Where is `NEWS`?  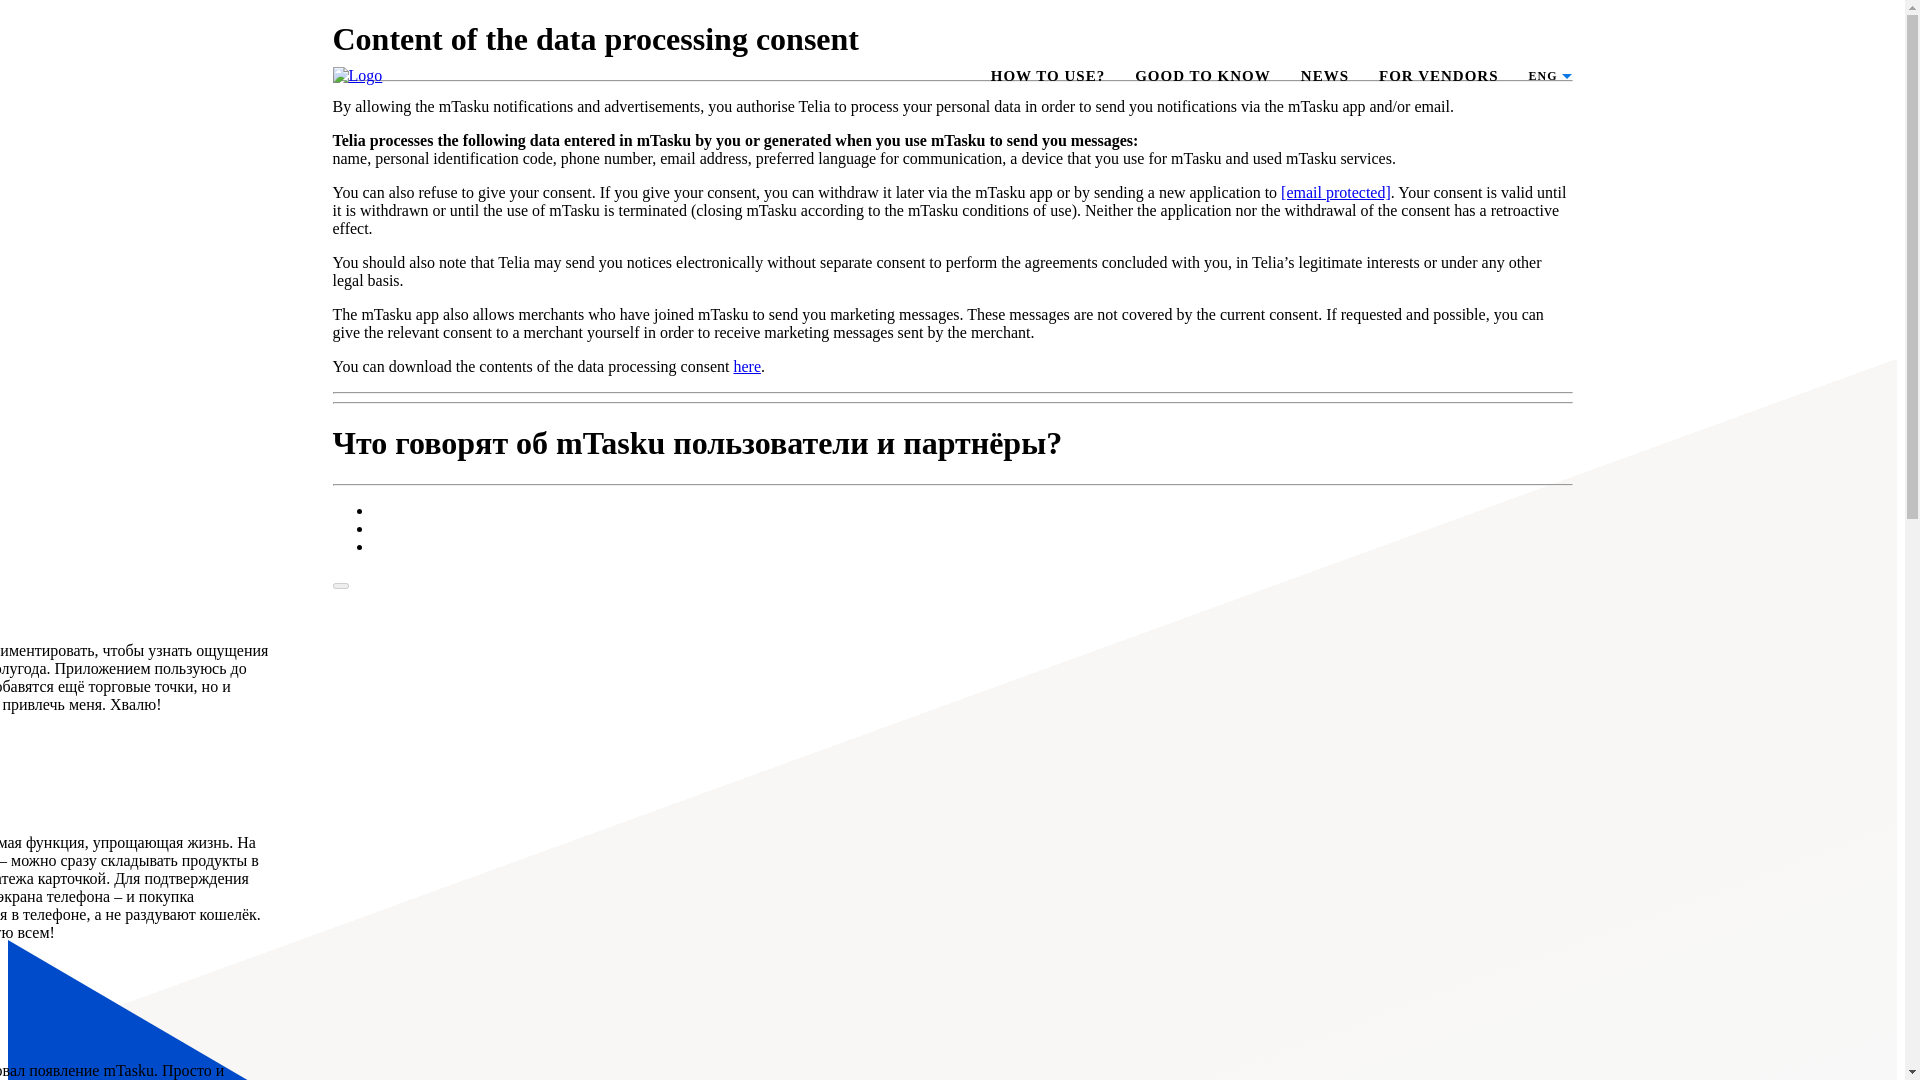 NEWS is located at coordinates (1325, 76).